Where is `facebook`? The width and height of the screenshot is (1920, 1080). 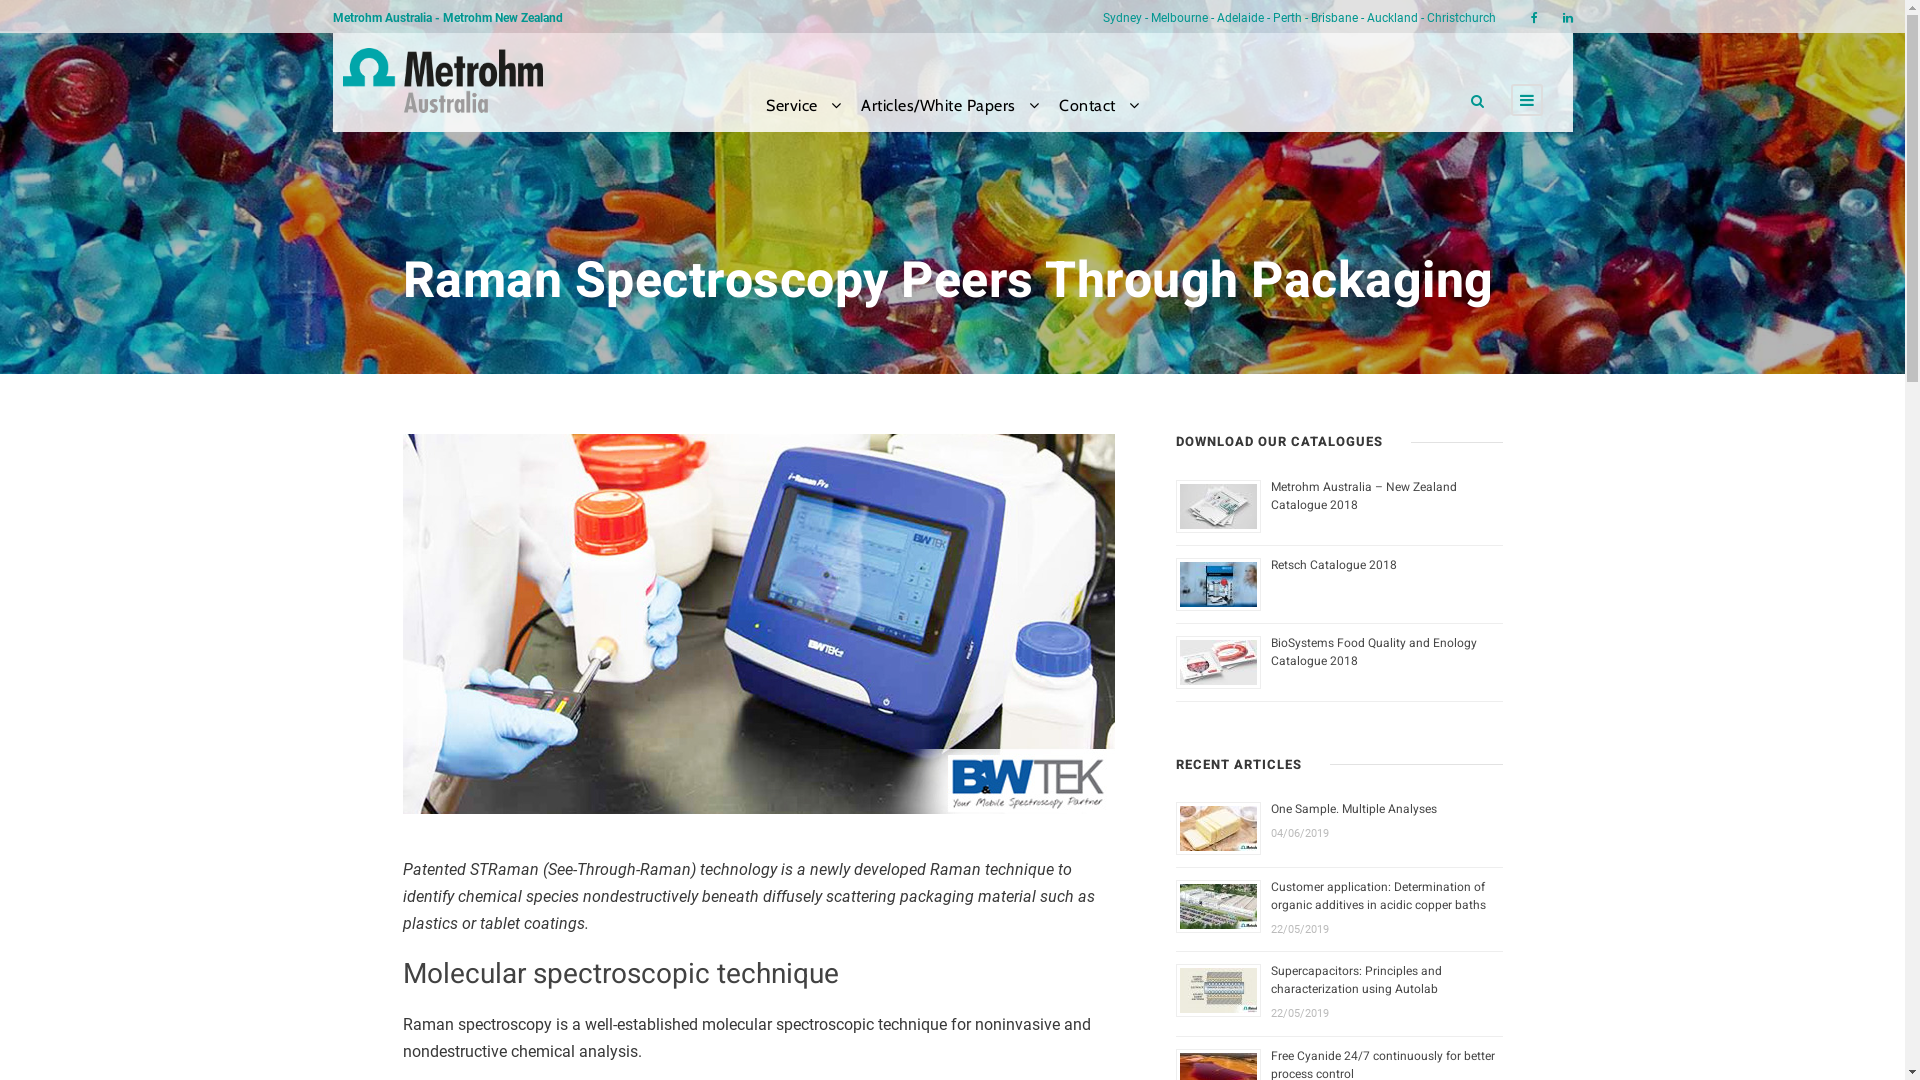 facebook is located at coordinates (1534, 18).